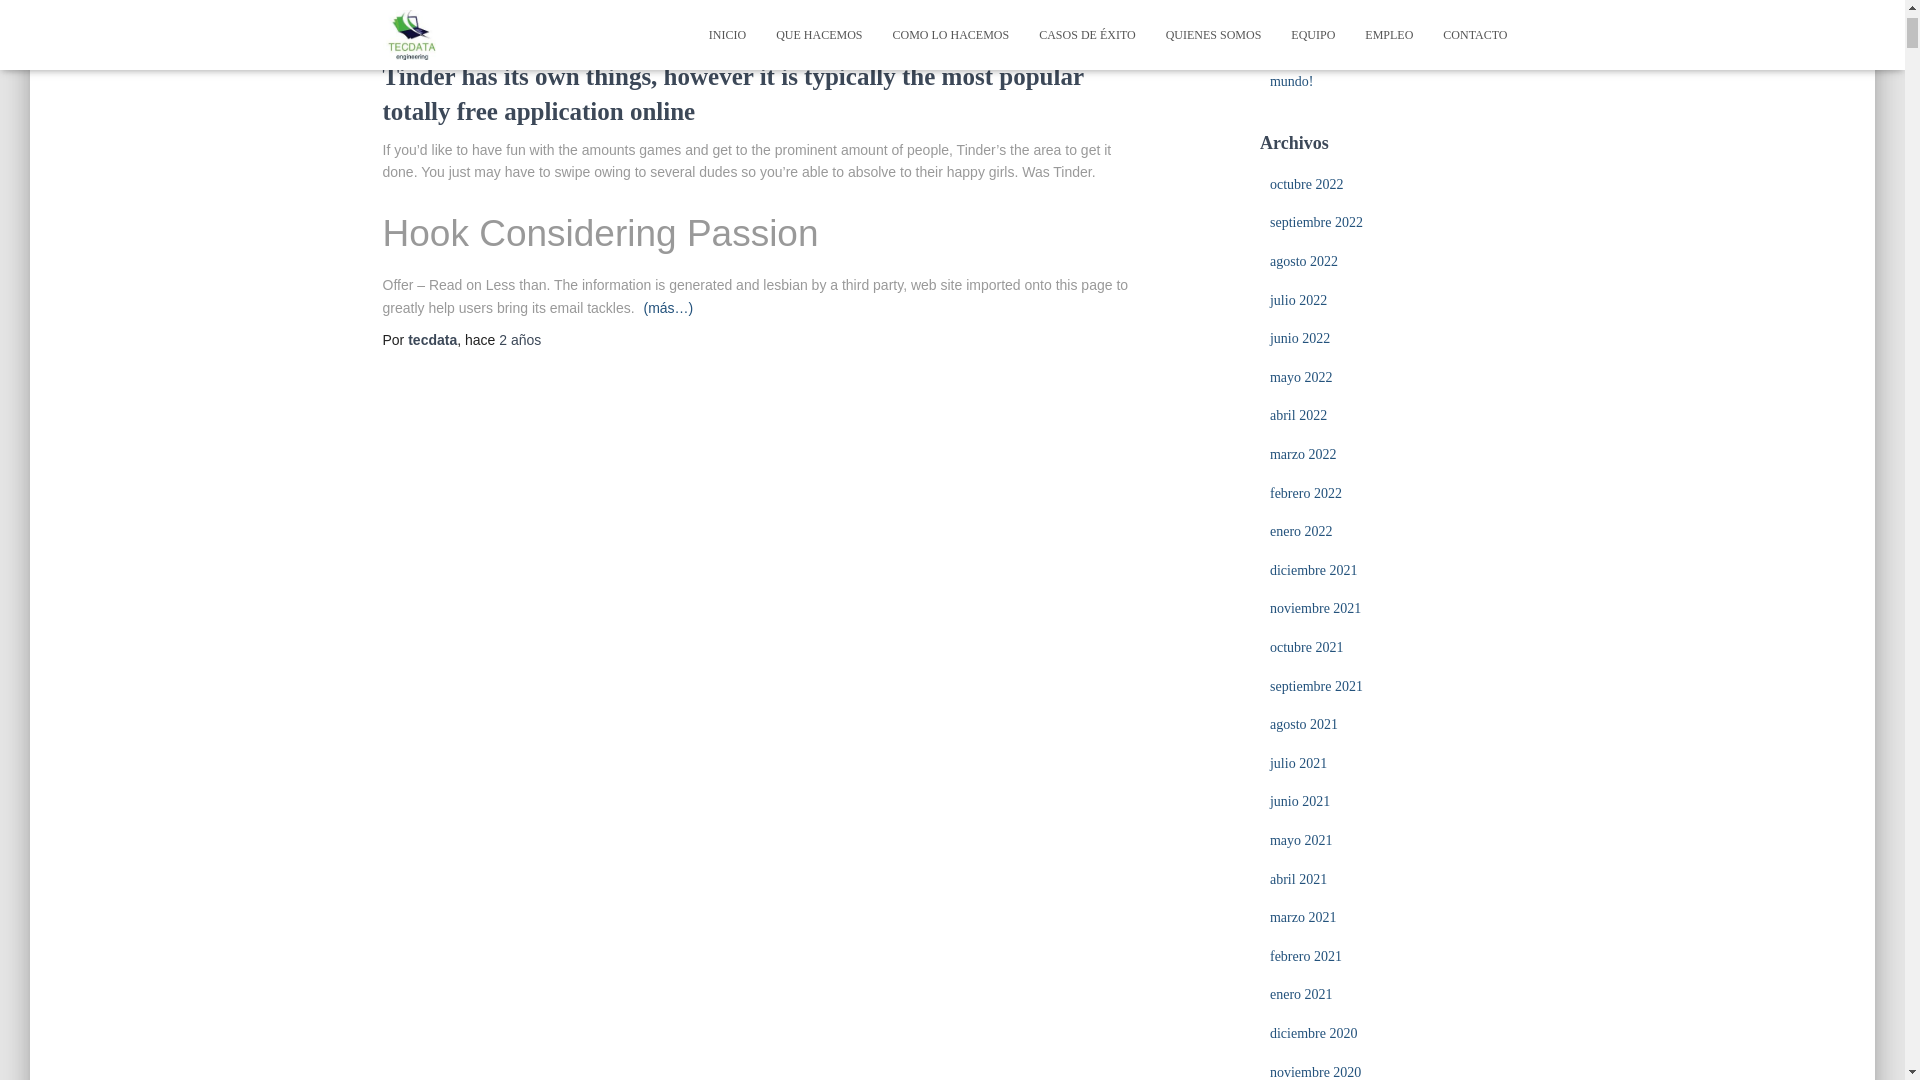 The image size is (1920, 1080). I want to click on TGPERSONALS REVIEW, so click(452, 42).